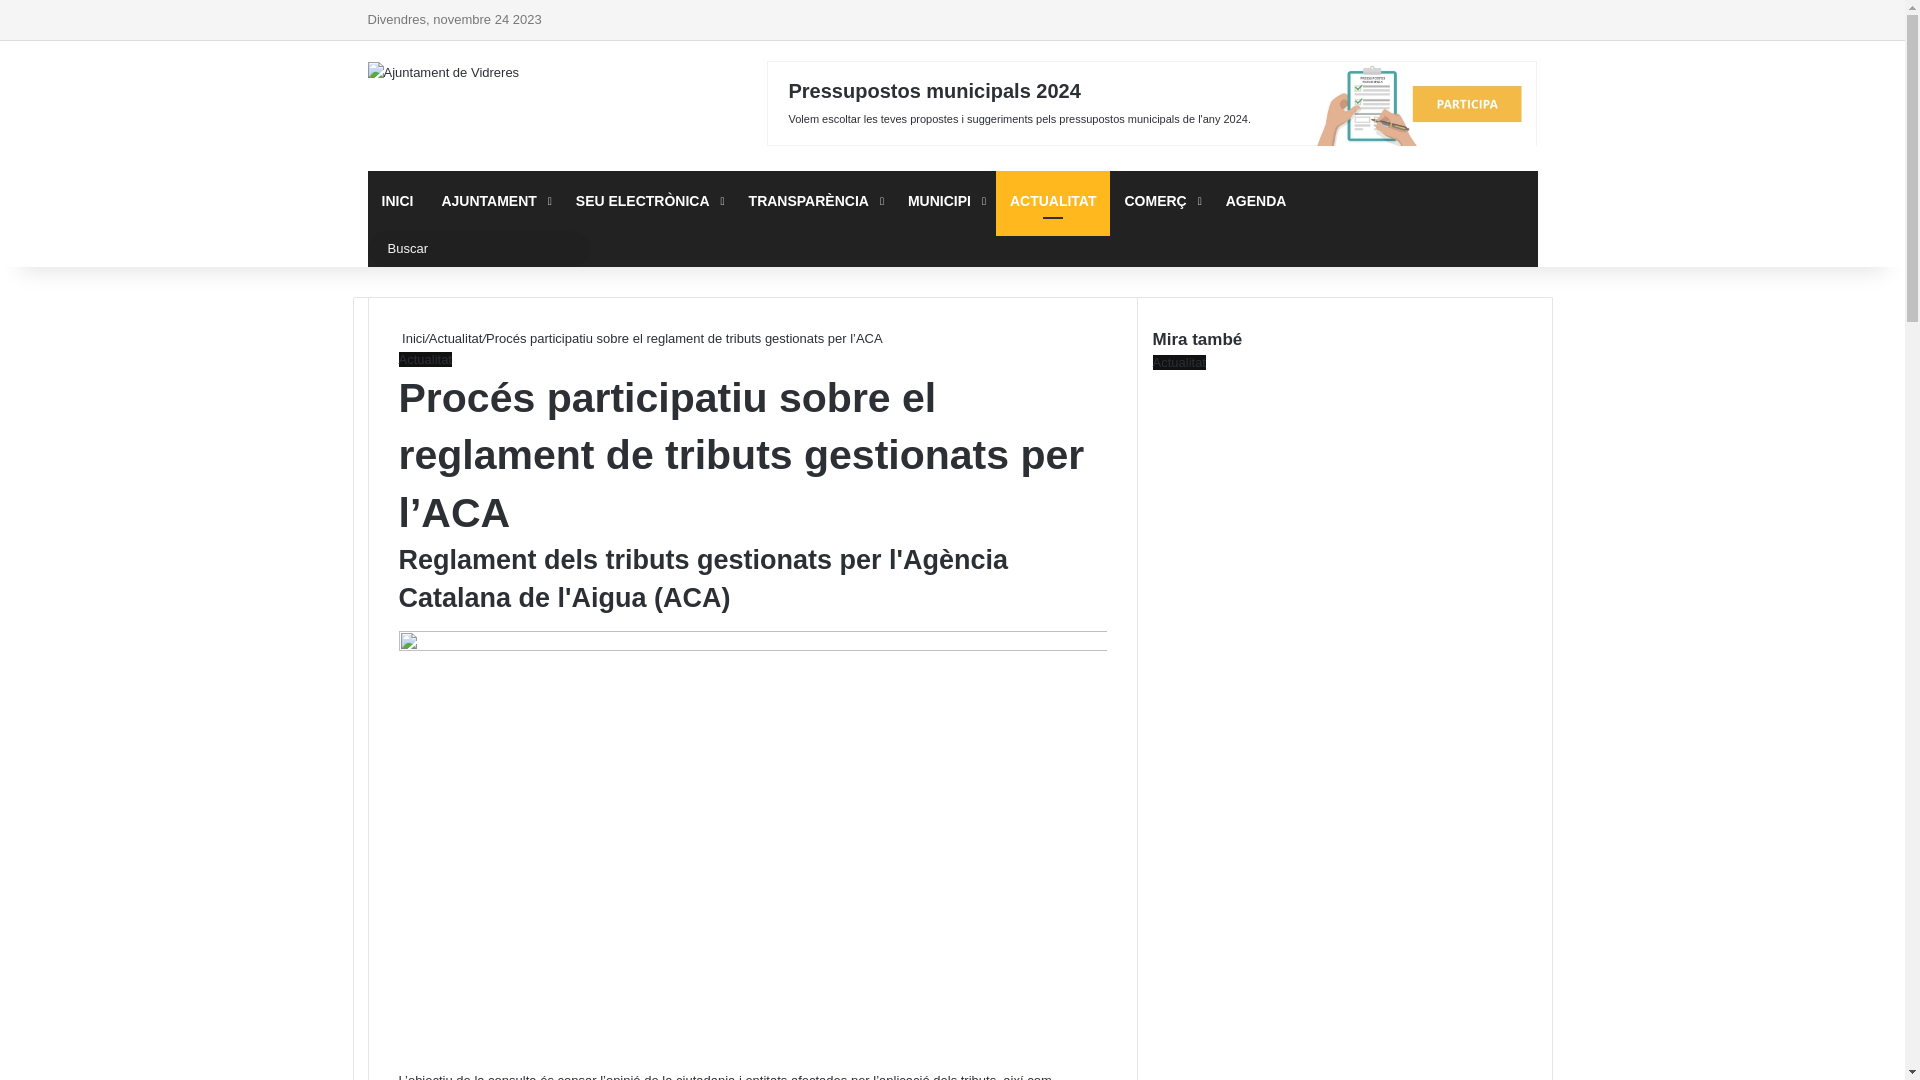 The image size is (1920, 1080). Describe the element at coordinates (480, 249) in the screenshot. I see `Buscar` at that location.